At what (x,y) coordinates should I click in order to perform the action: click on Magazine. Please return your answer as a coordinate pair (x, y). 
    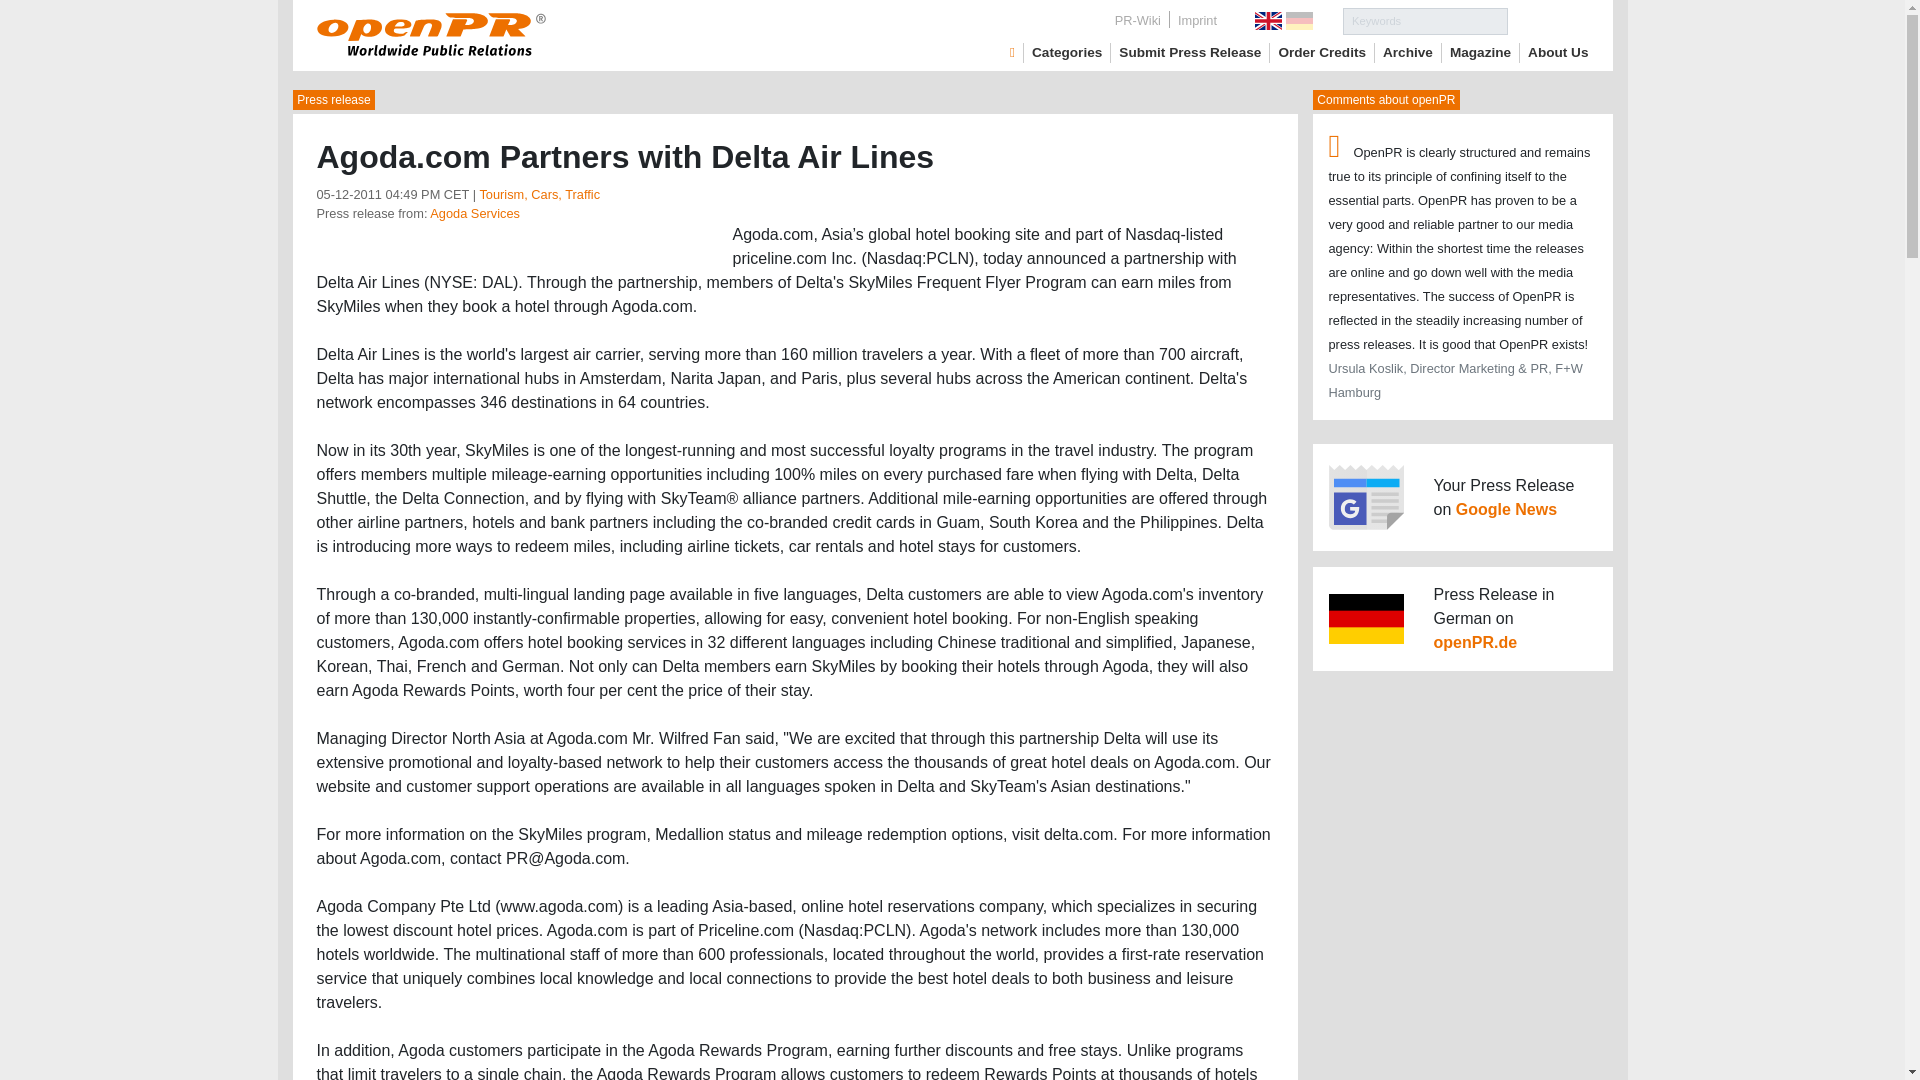
    Looking at the image, I should click on (1480, 52).